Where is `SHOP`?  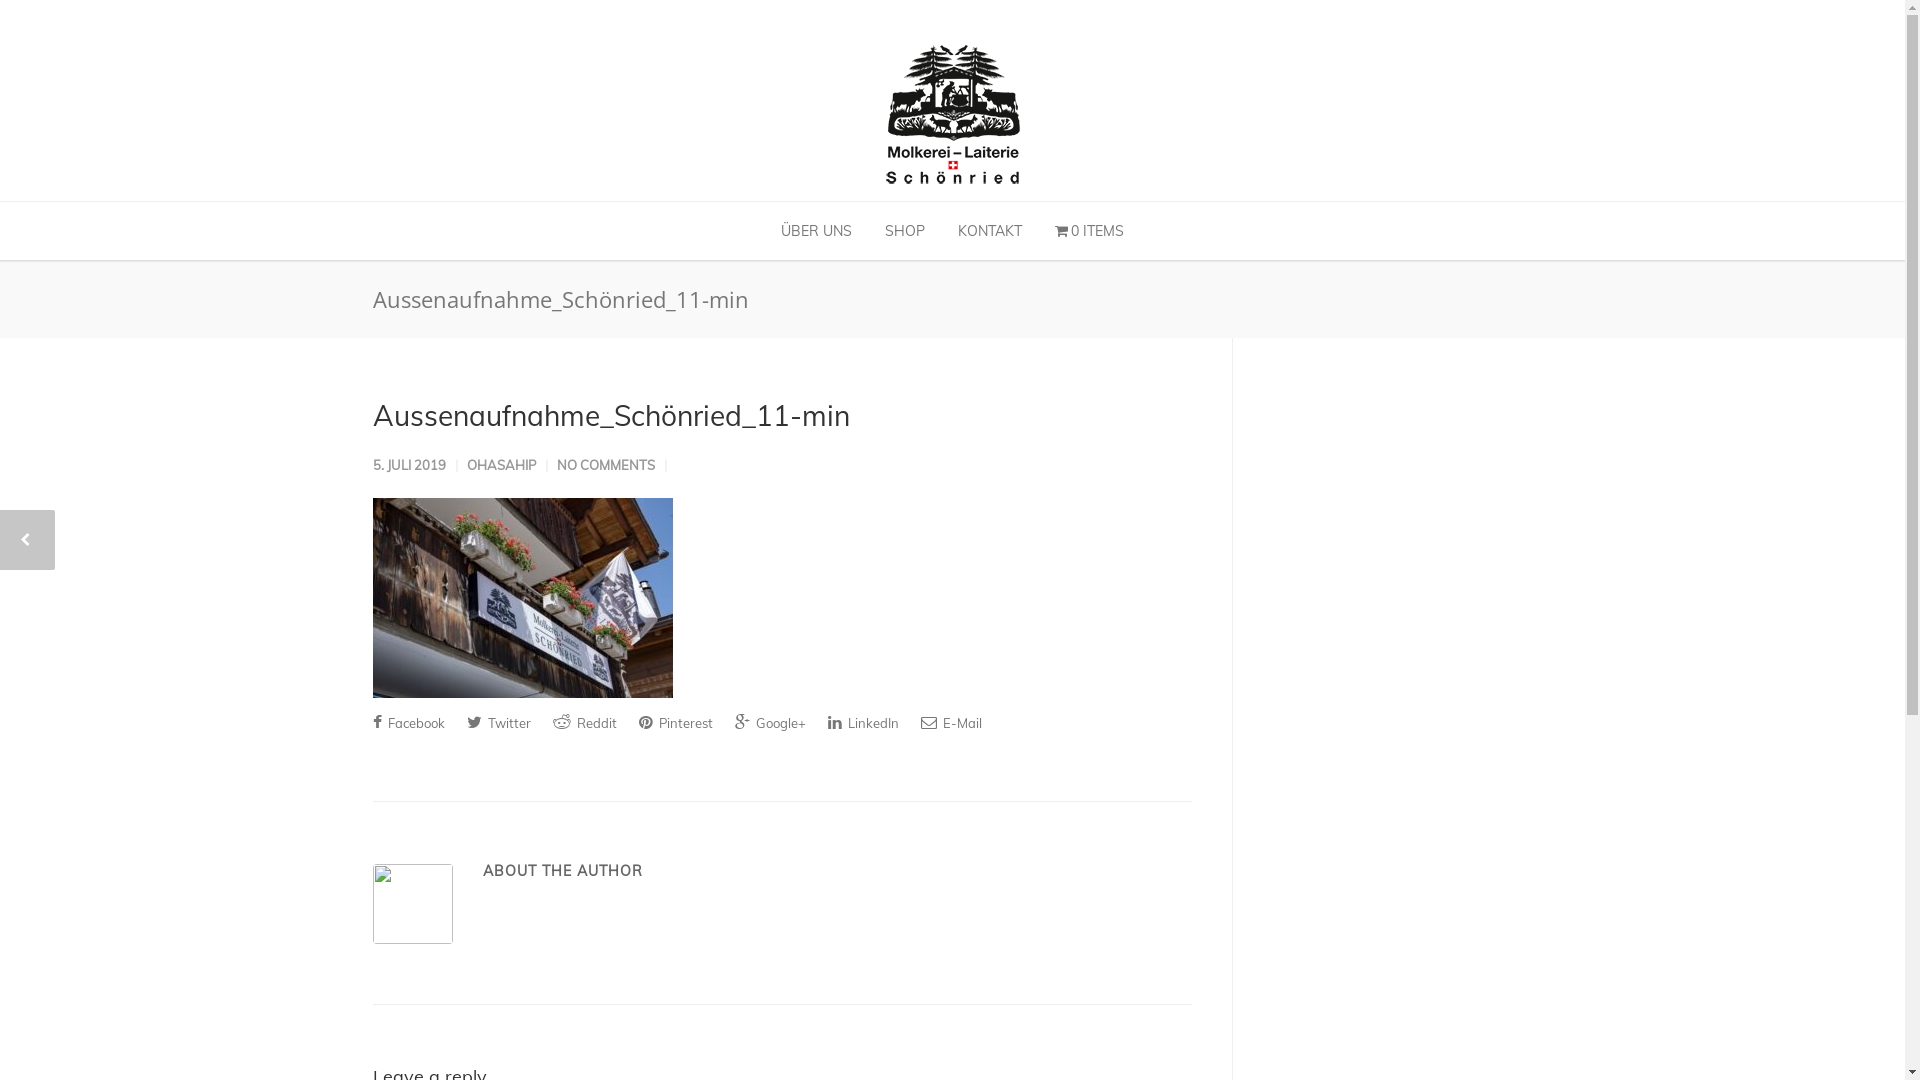 SHOP is located at coordinates (905, 231).